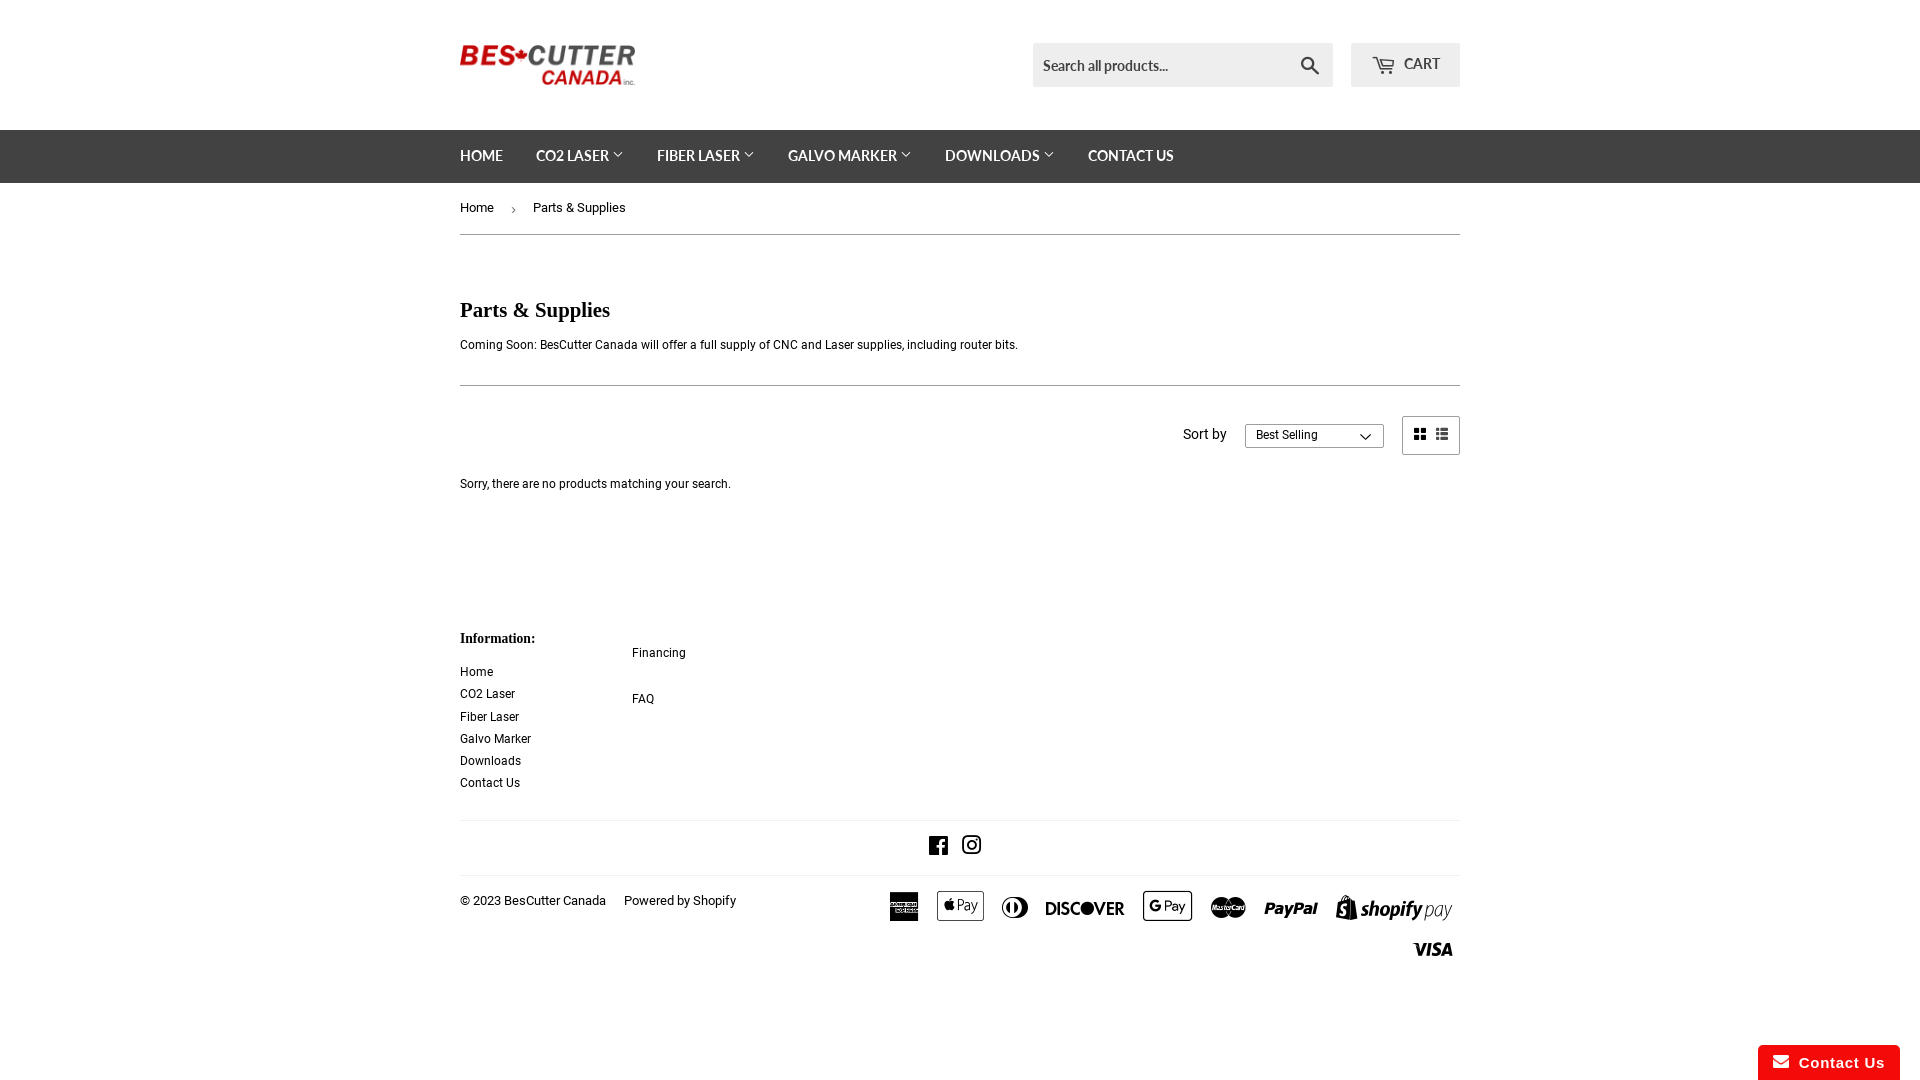  Describe the element at coordinates (706, 156) in the screenshot. I see `FIBER LASER` at that location.